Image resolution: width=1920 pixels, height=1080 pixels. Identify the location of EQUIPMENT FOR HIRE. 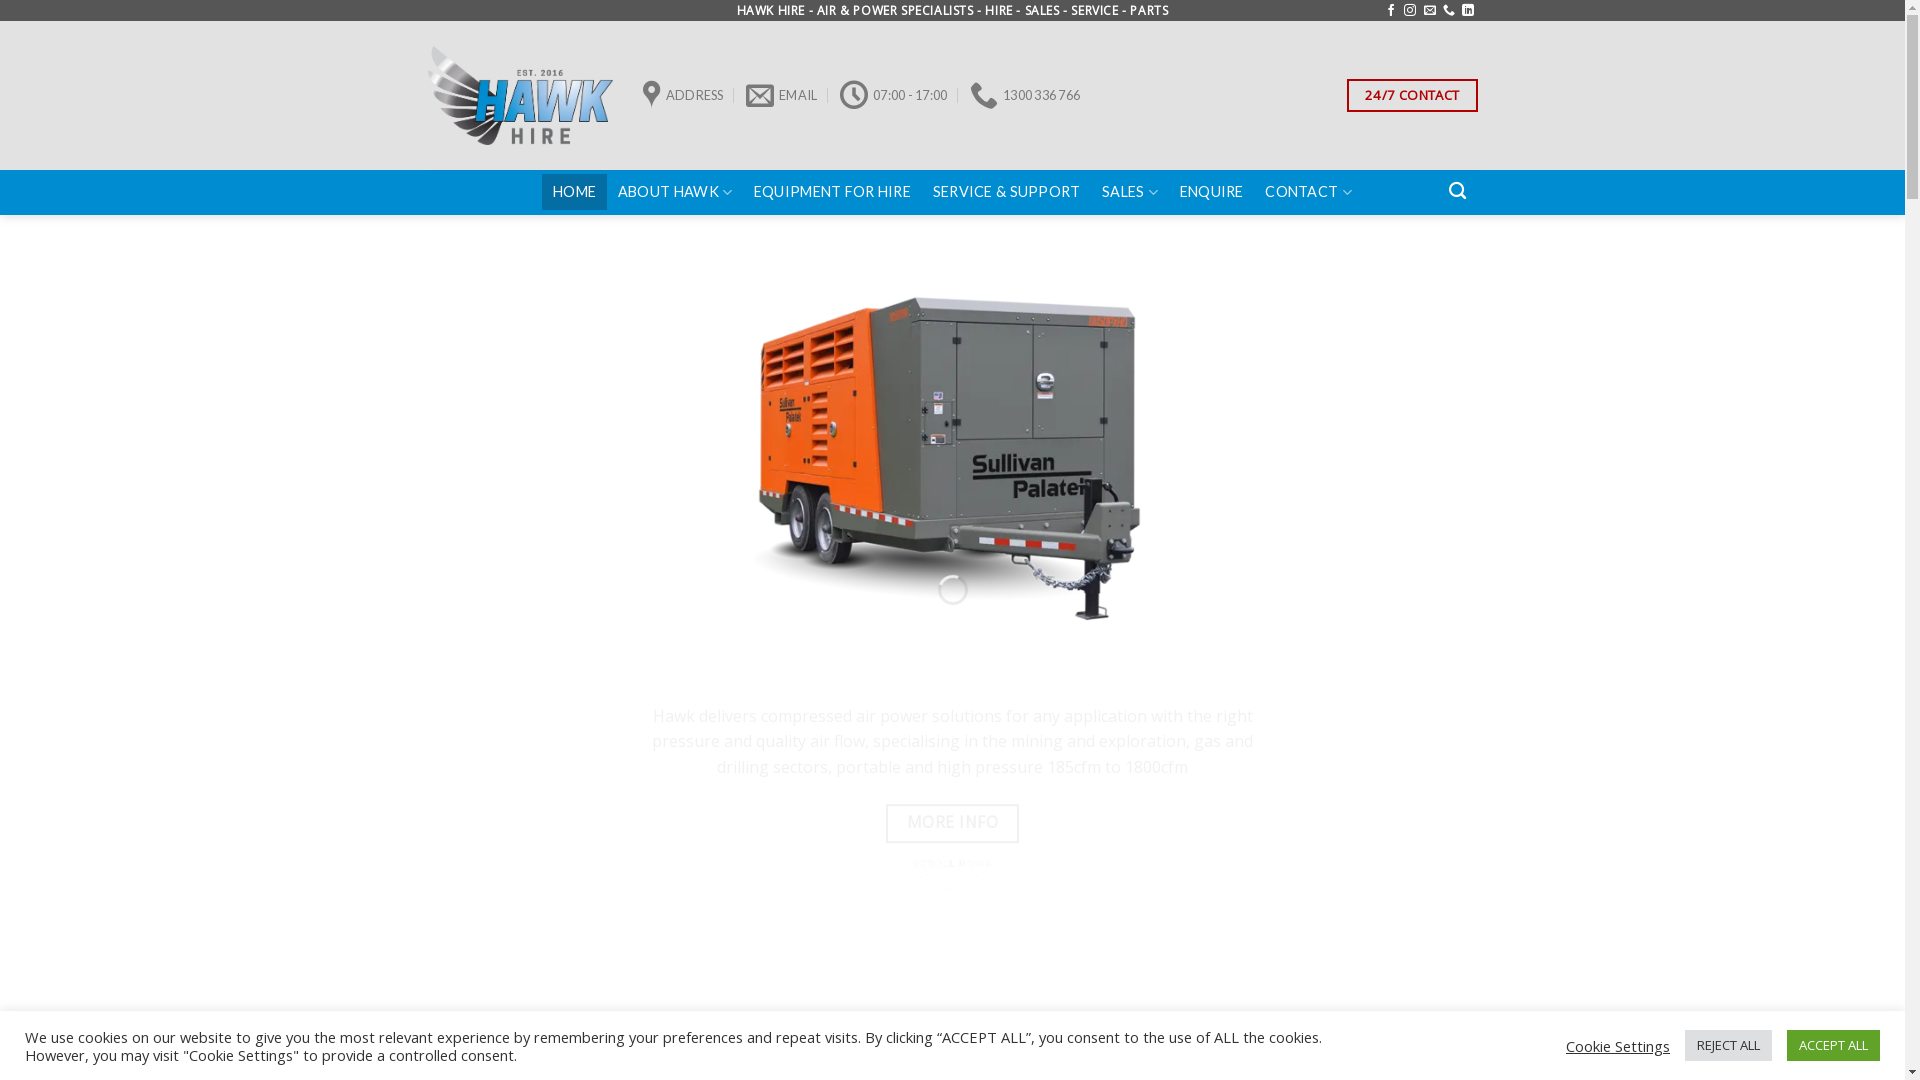
(832, 192).